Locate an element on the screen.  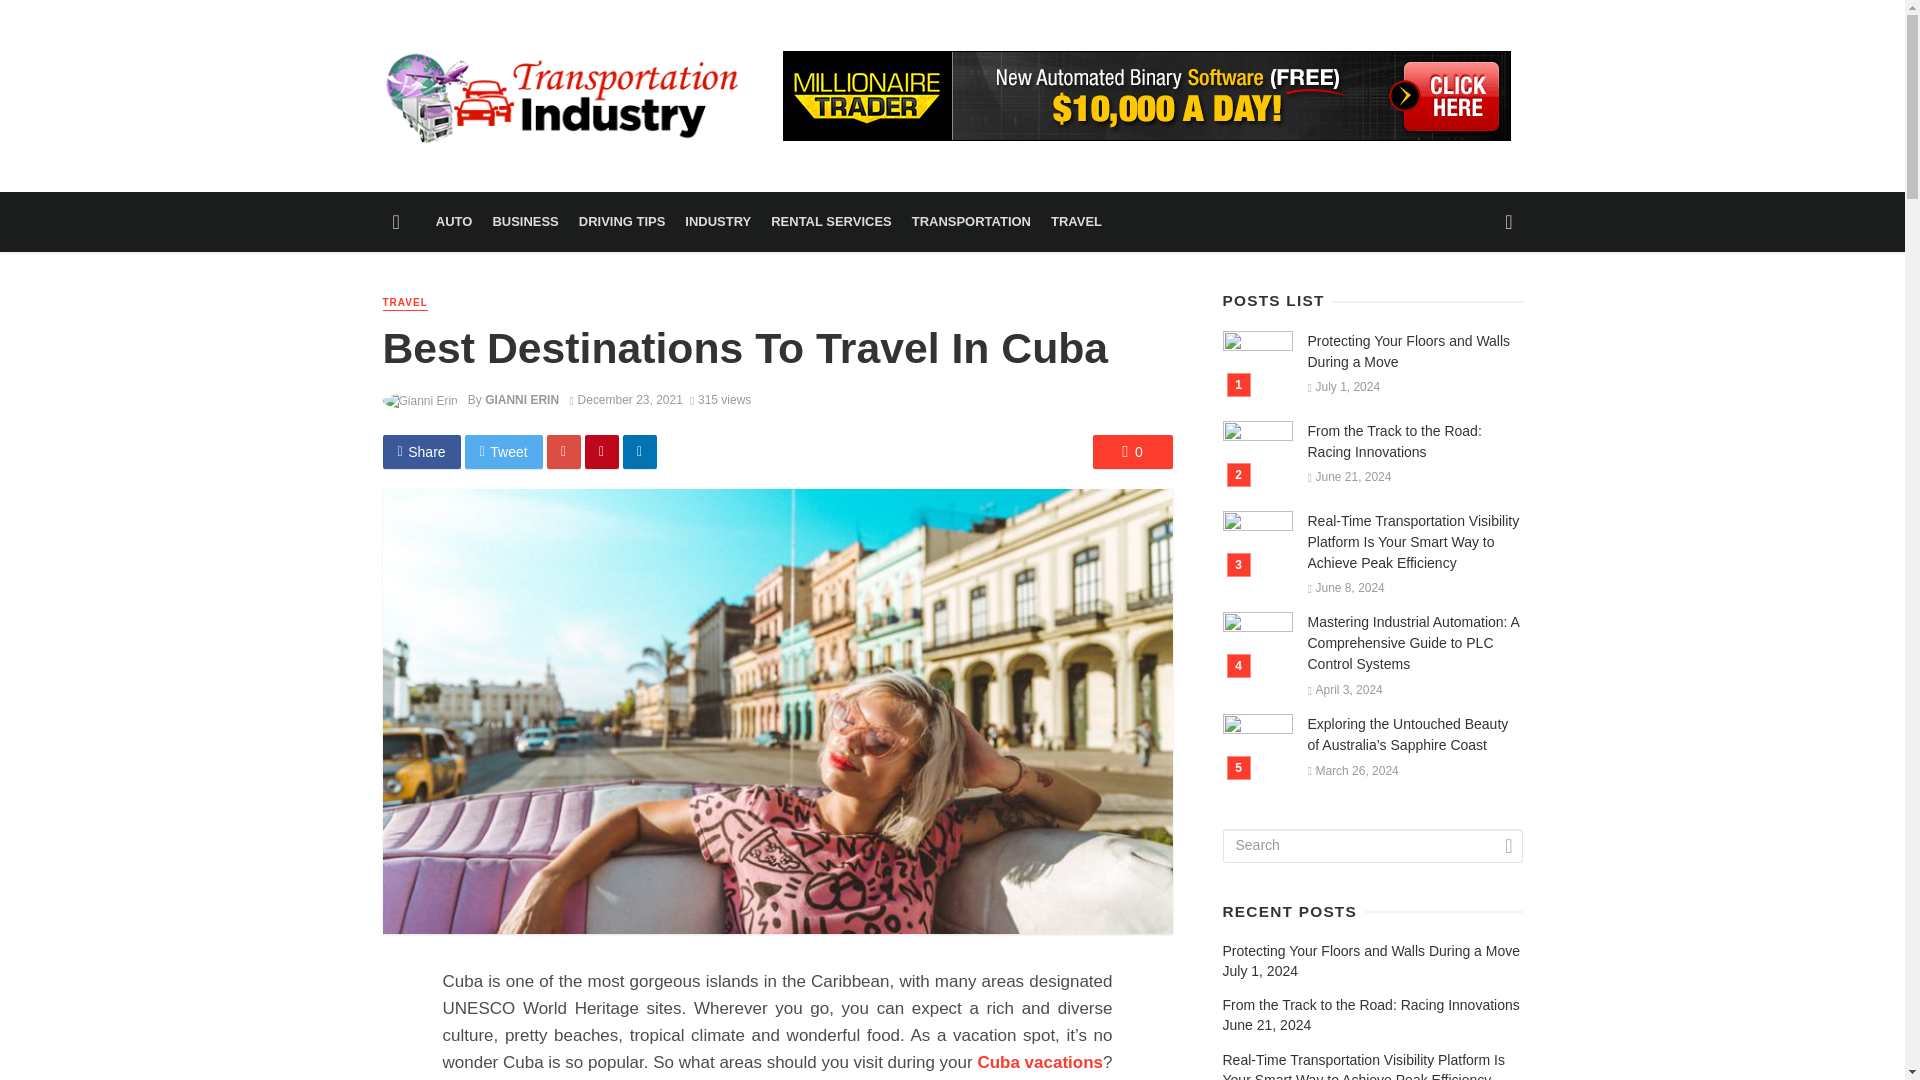
TRANSPORTATION is located at coordinates (971, 222).